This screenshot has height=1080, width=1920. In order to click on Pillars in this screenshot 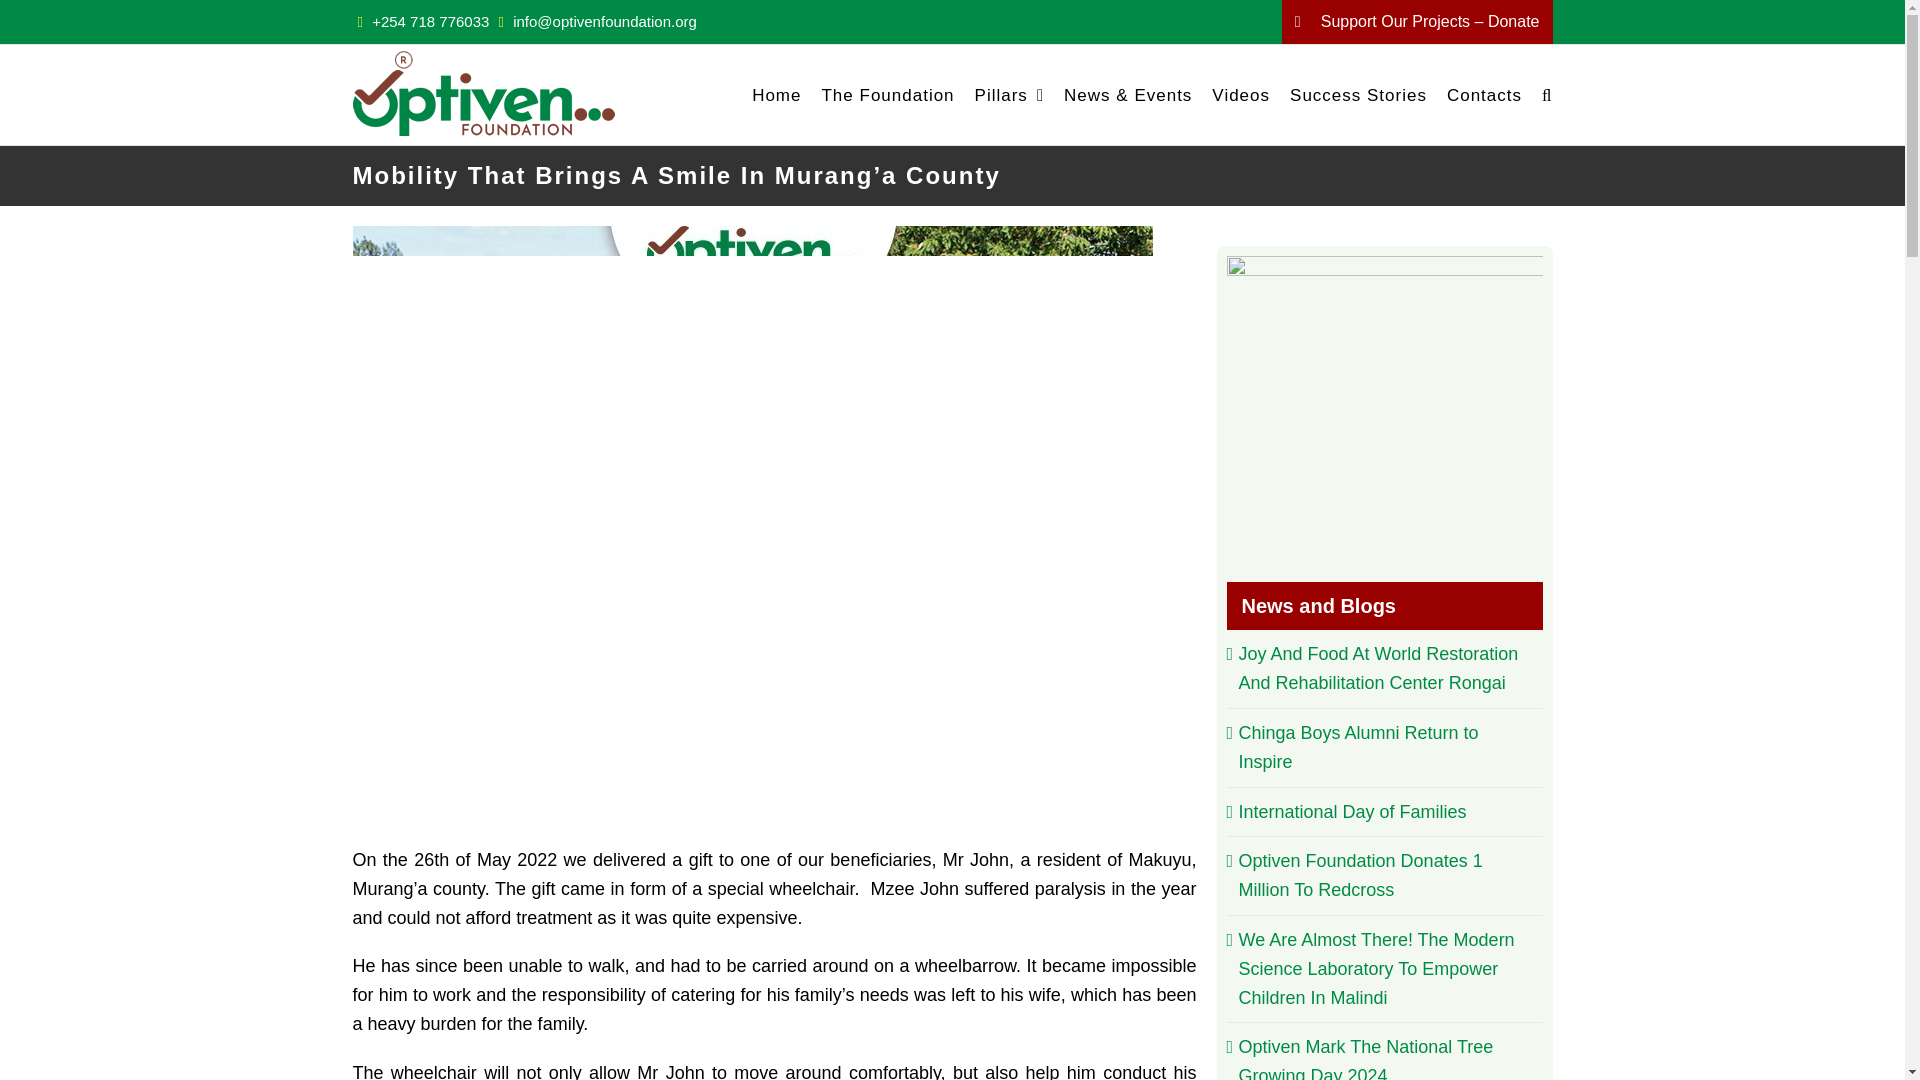, I will do `click(1010, 94)`.